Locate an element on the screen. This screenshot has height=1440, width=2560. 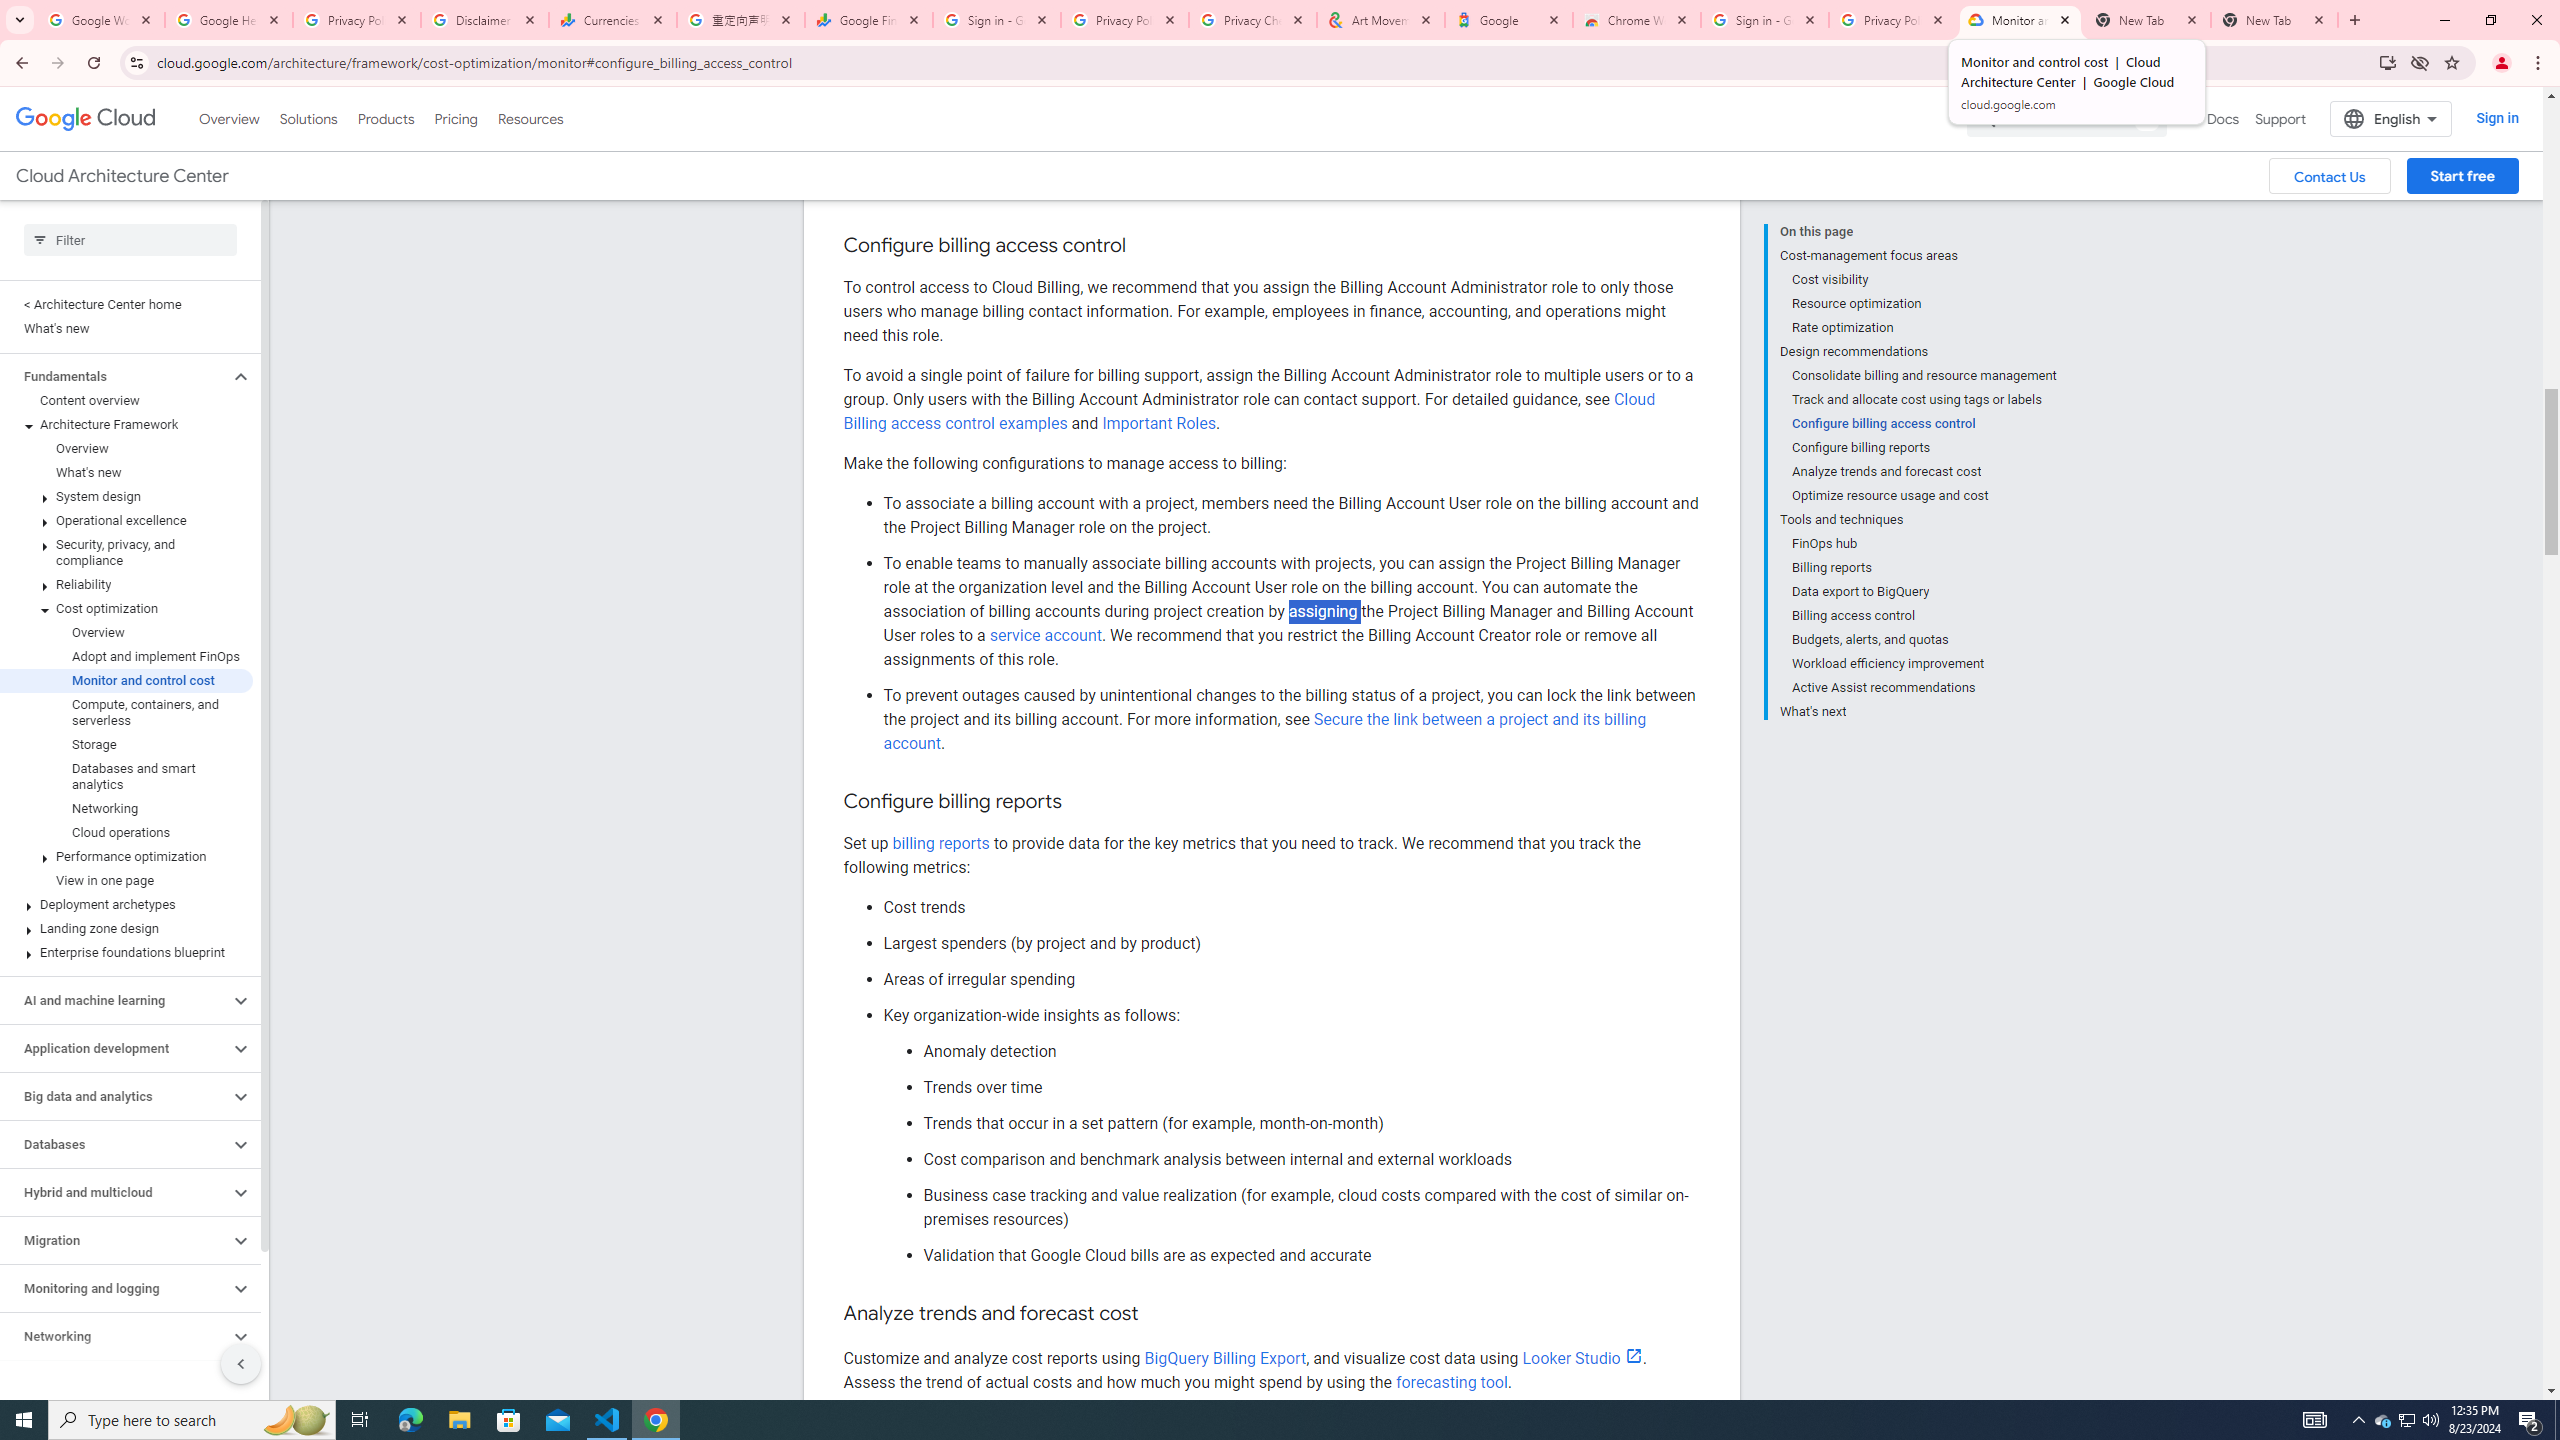
Reliability and disaster recovery is located at coordinates (114, 1384).